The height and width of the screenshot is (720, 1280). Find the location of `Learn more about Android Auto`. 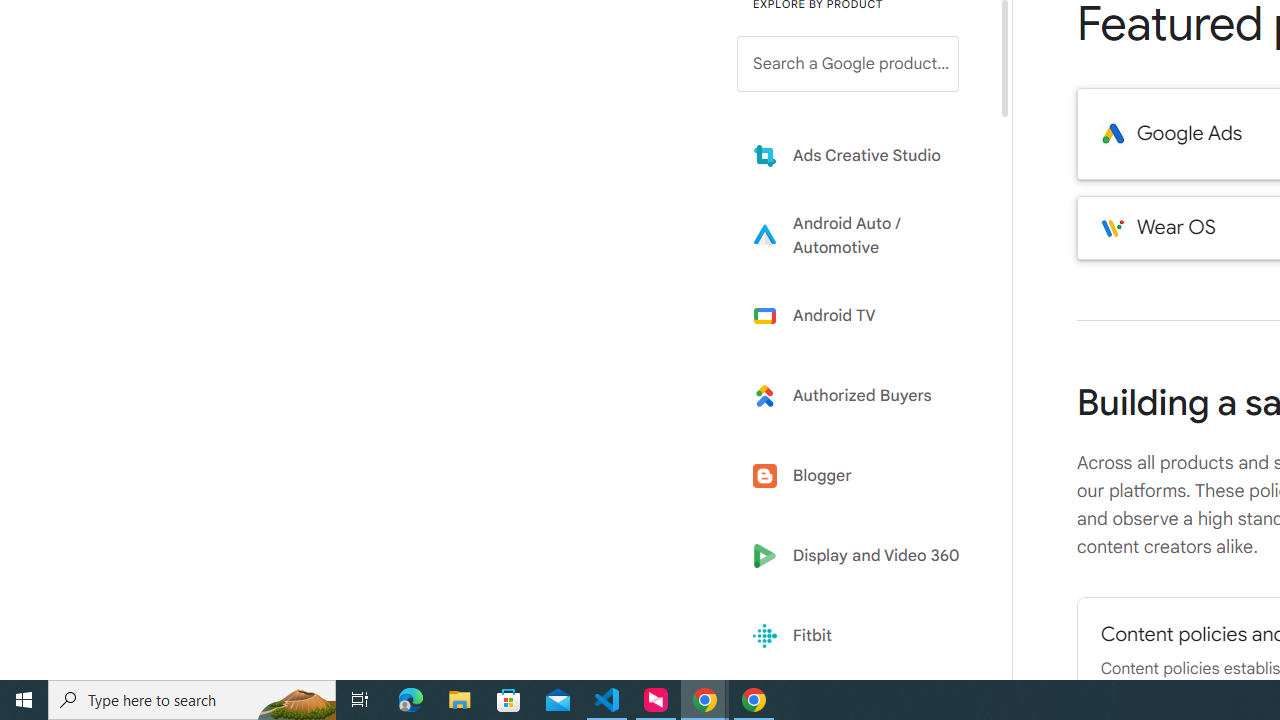

Learn more about Android Auto is located at coordinates (862, 235).